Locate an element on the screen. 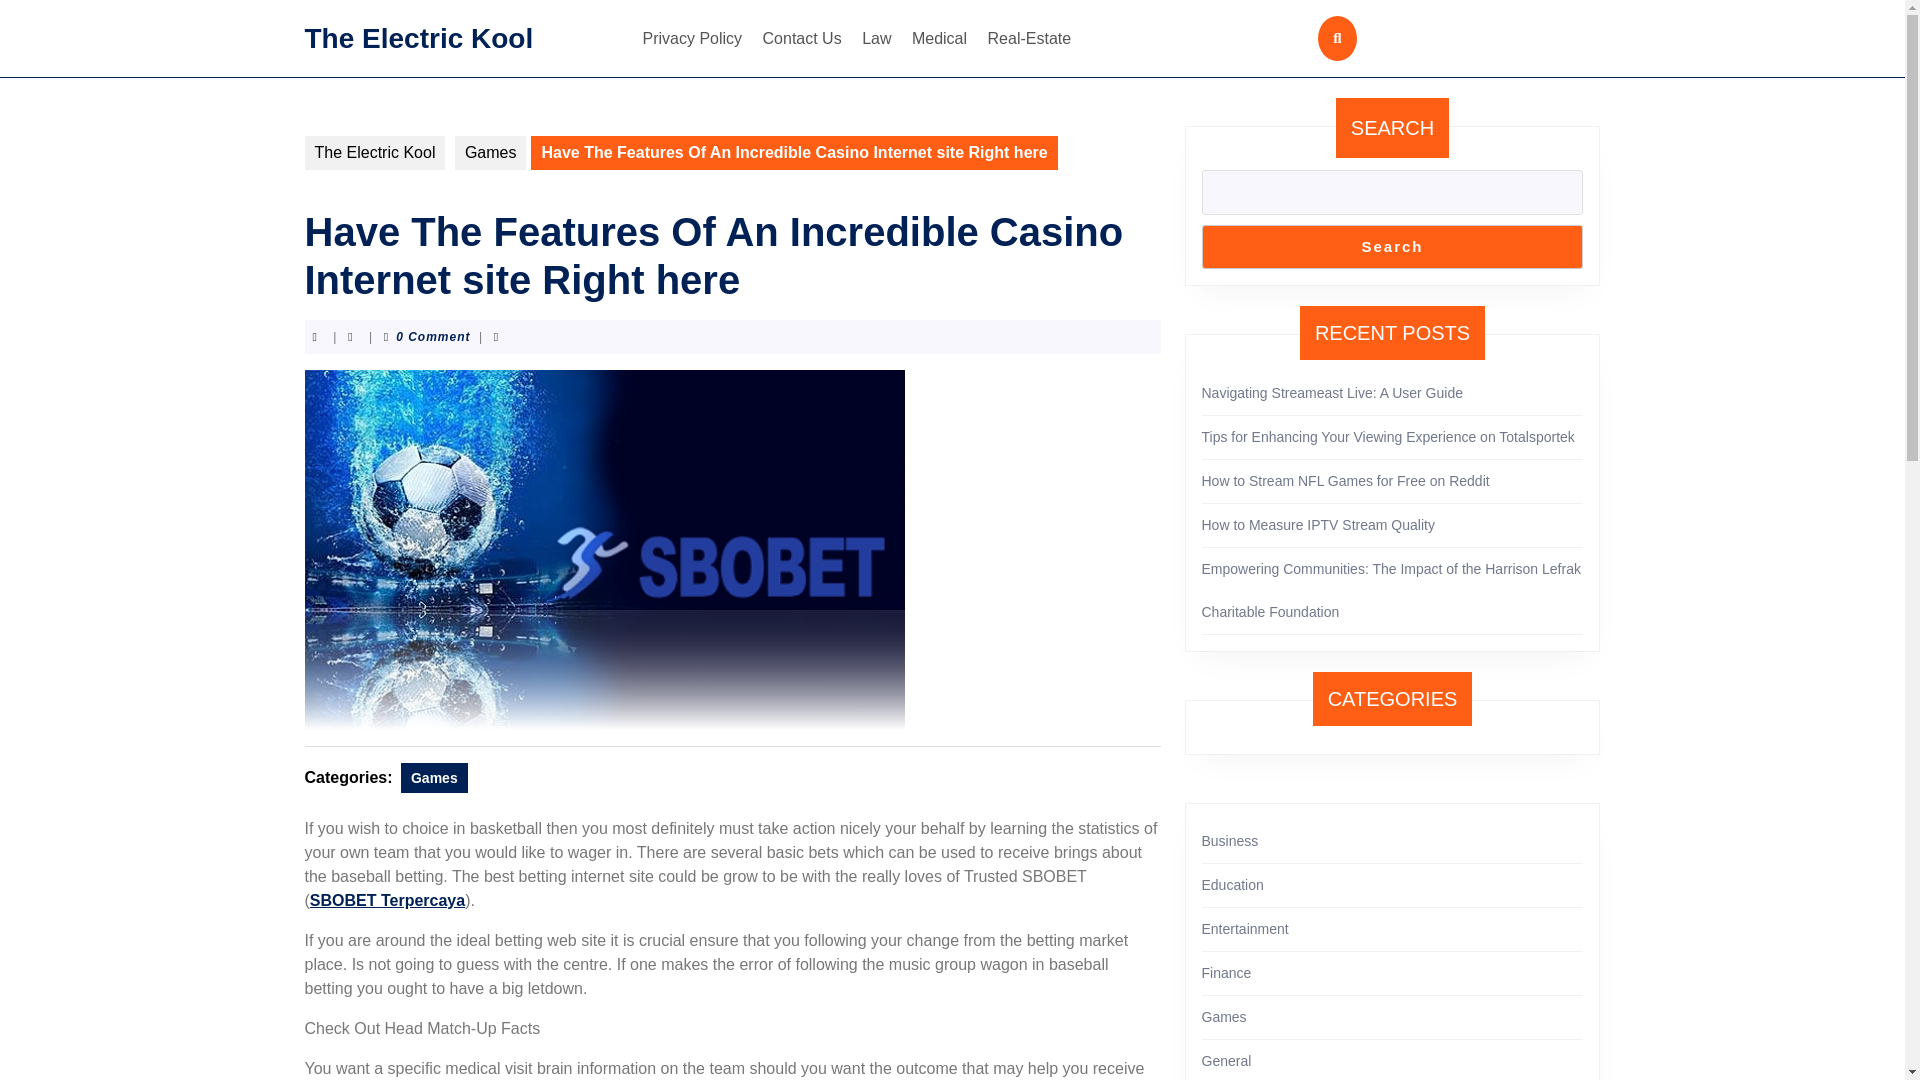 This screenshot has height=1080, width=1920. How to Measure IPTV Stream Quality is located at coordinates (1318, 525).